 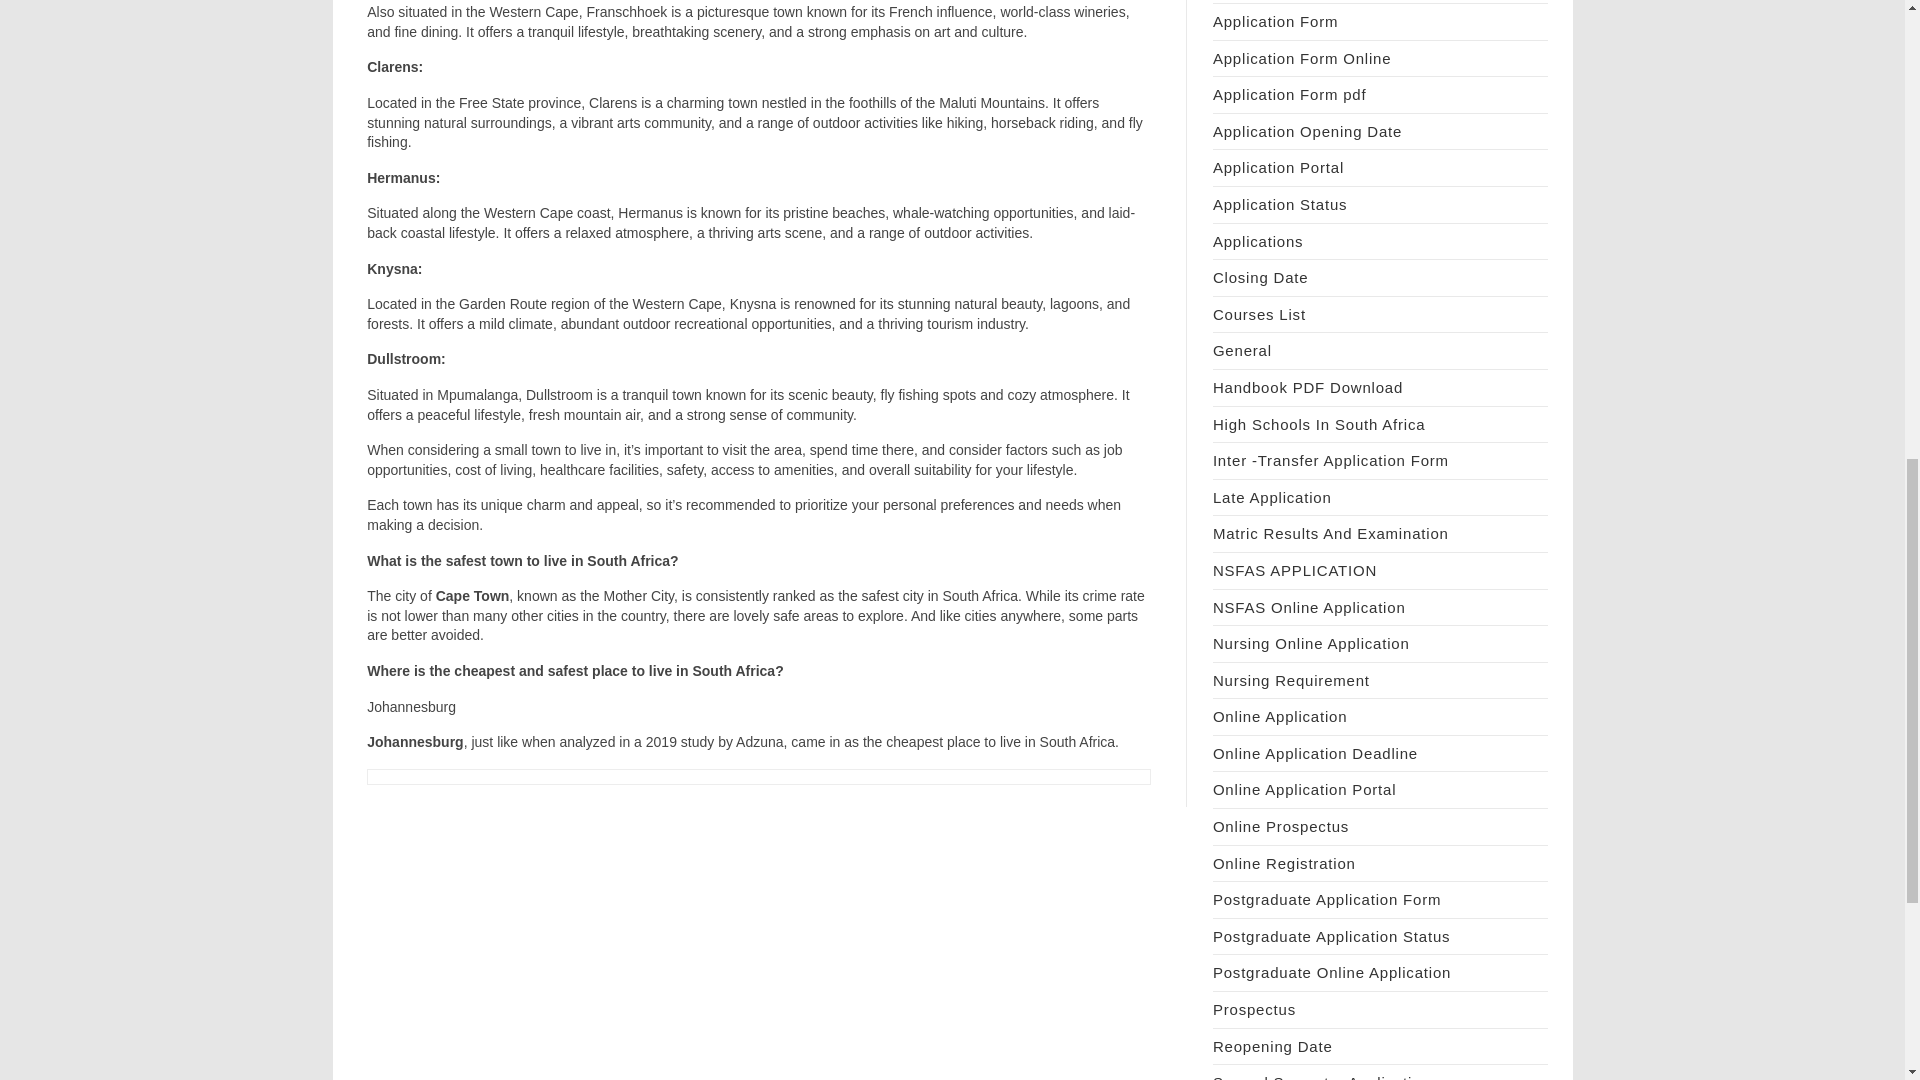 I want to click on Application Opening Date, so click(x=1307, y=132).